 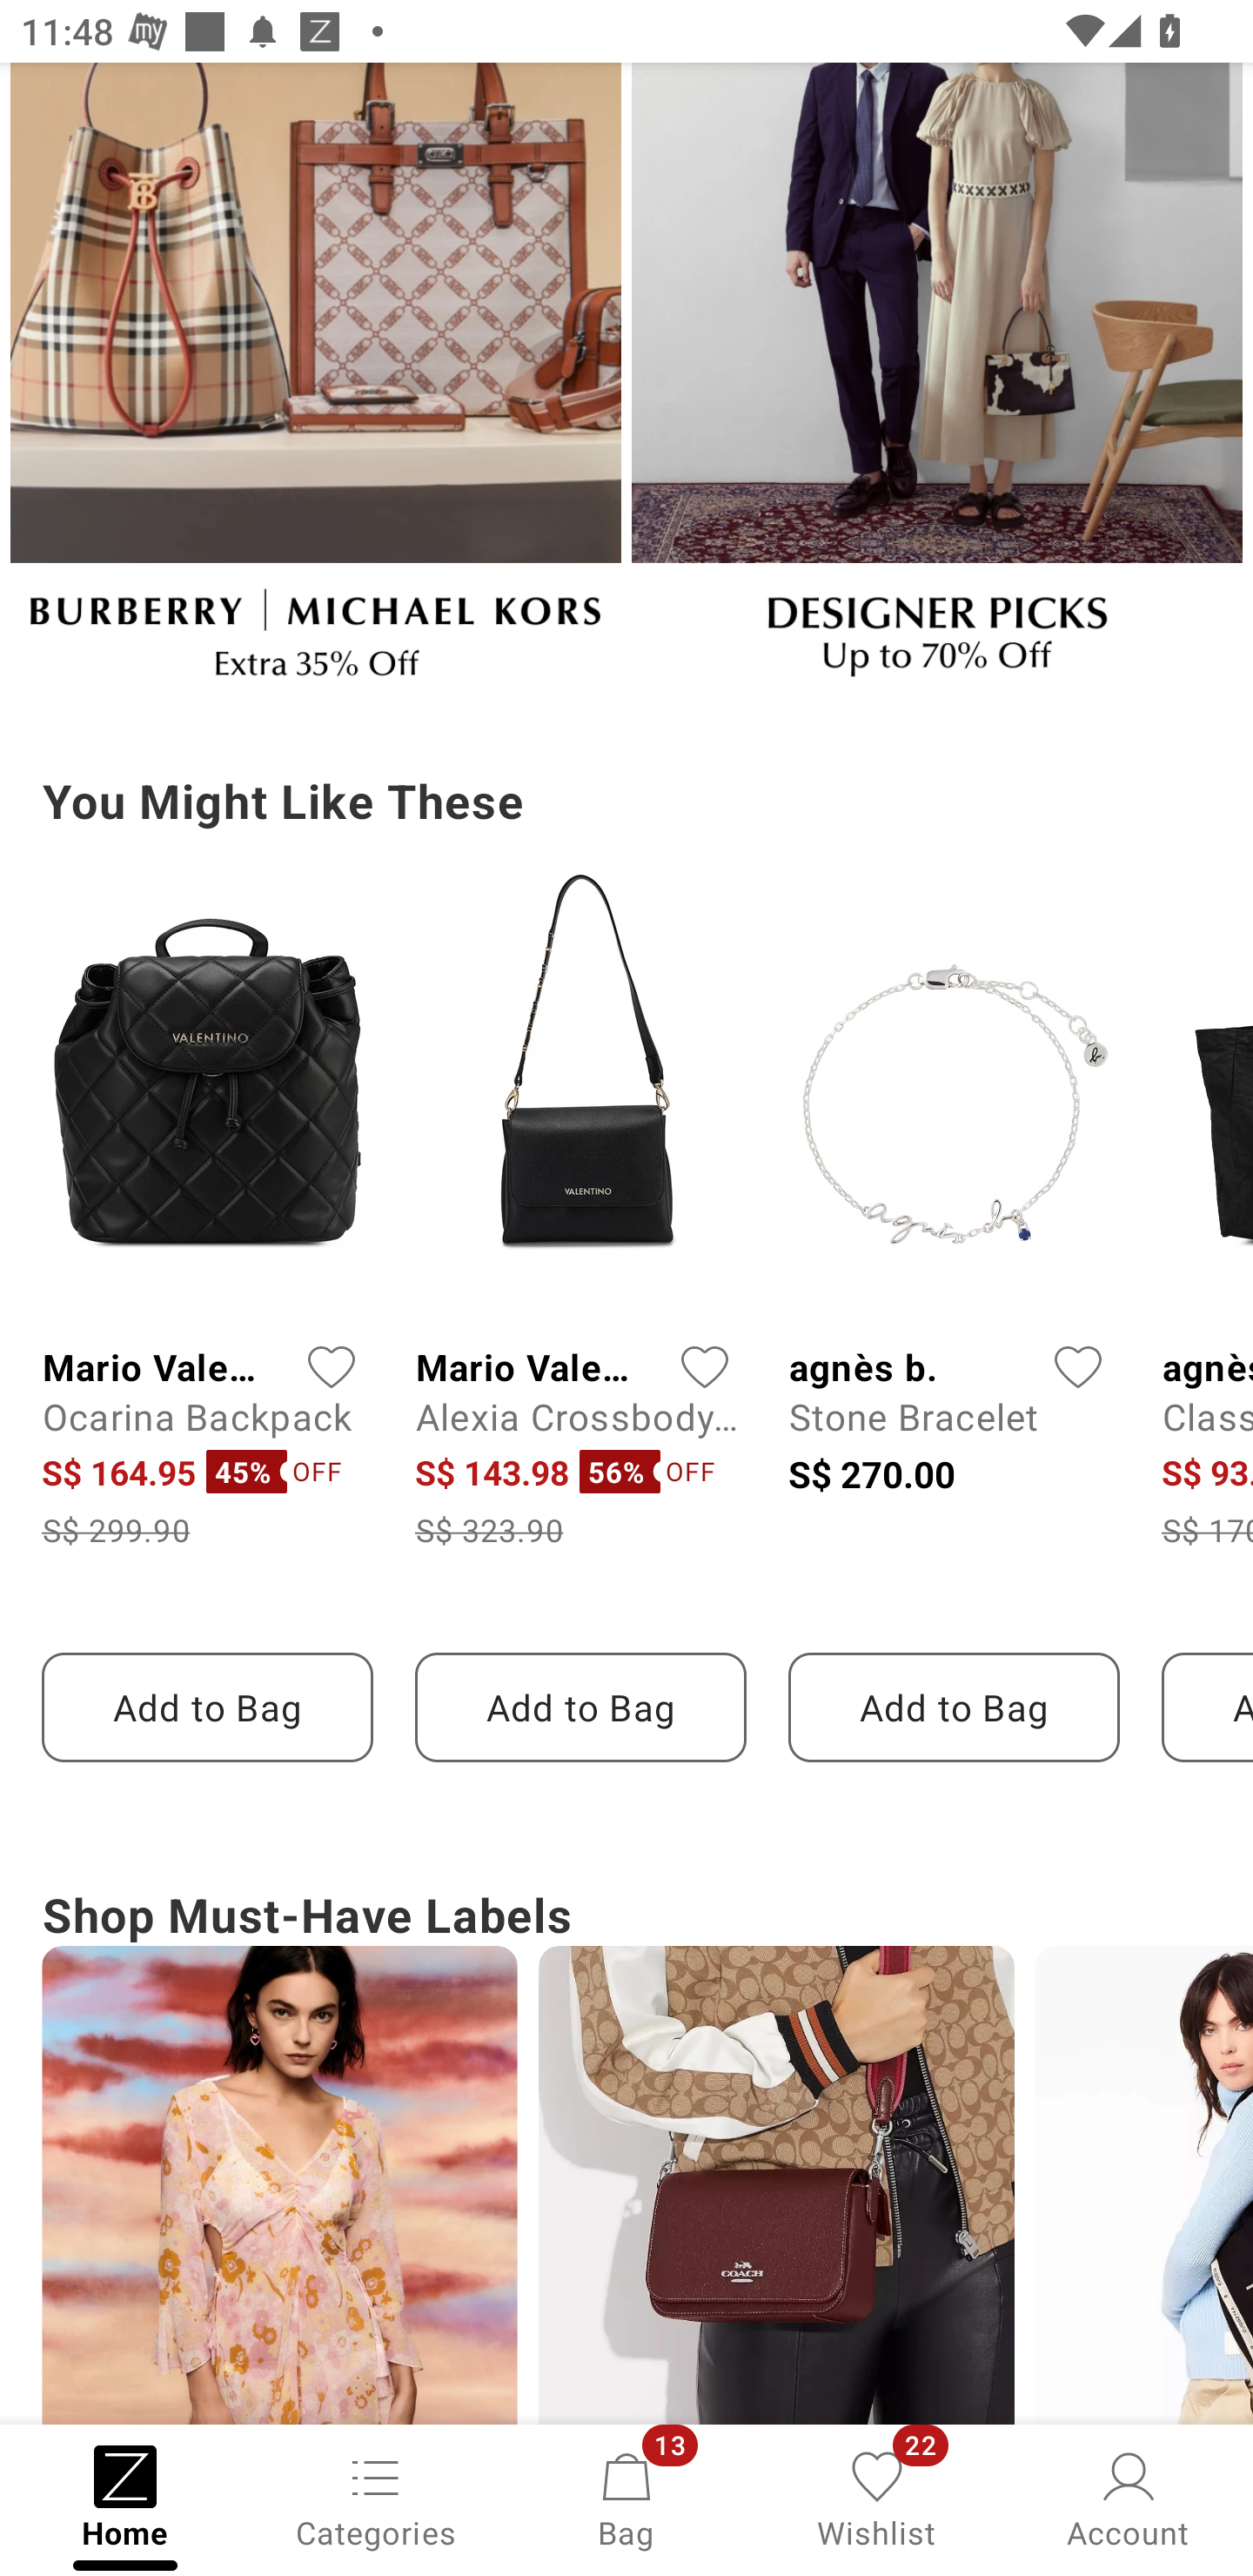 I want to click on Campaign banner, so click(x=315, y=384).